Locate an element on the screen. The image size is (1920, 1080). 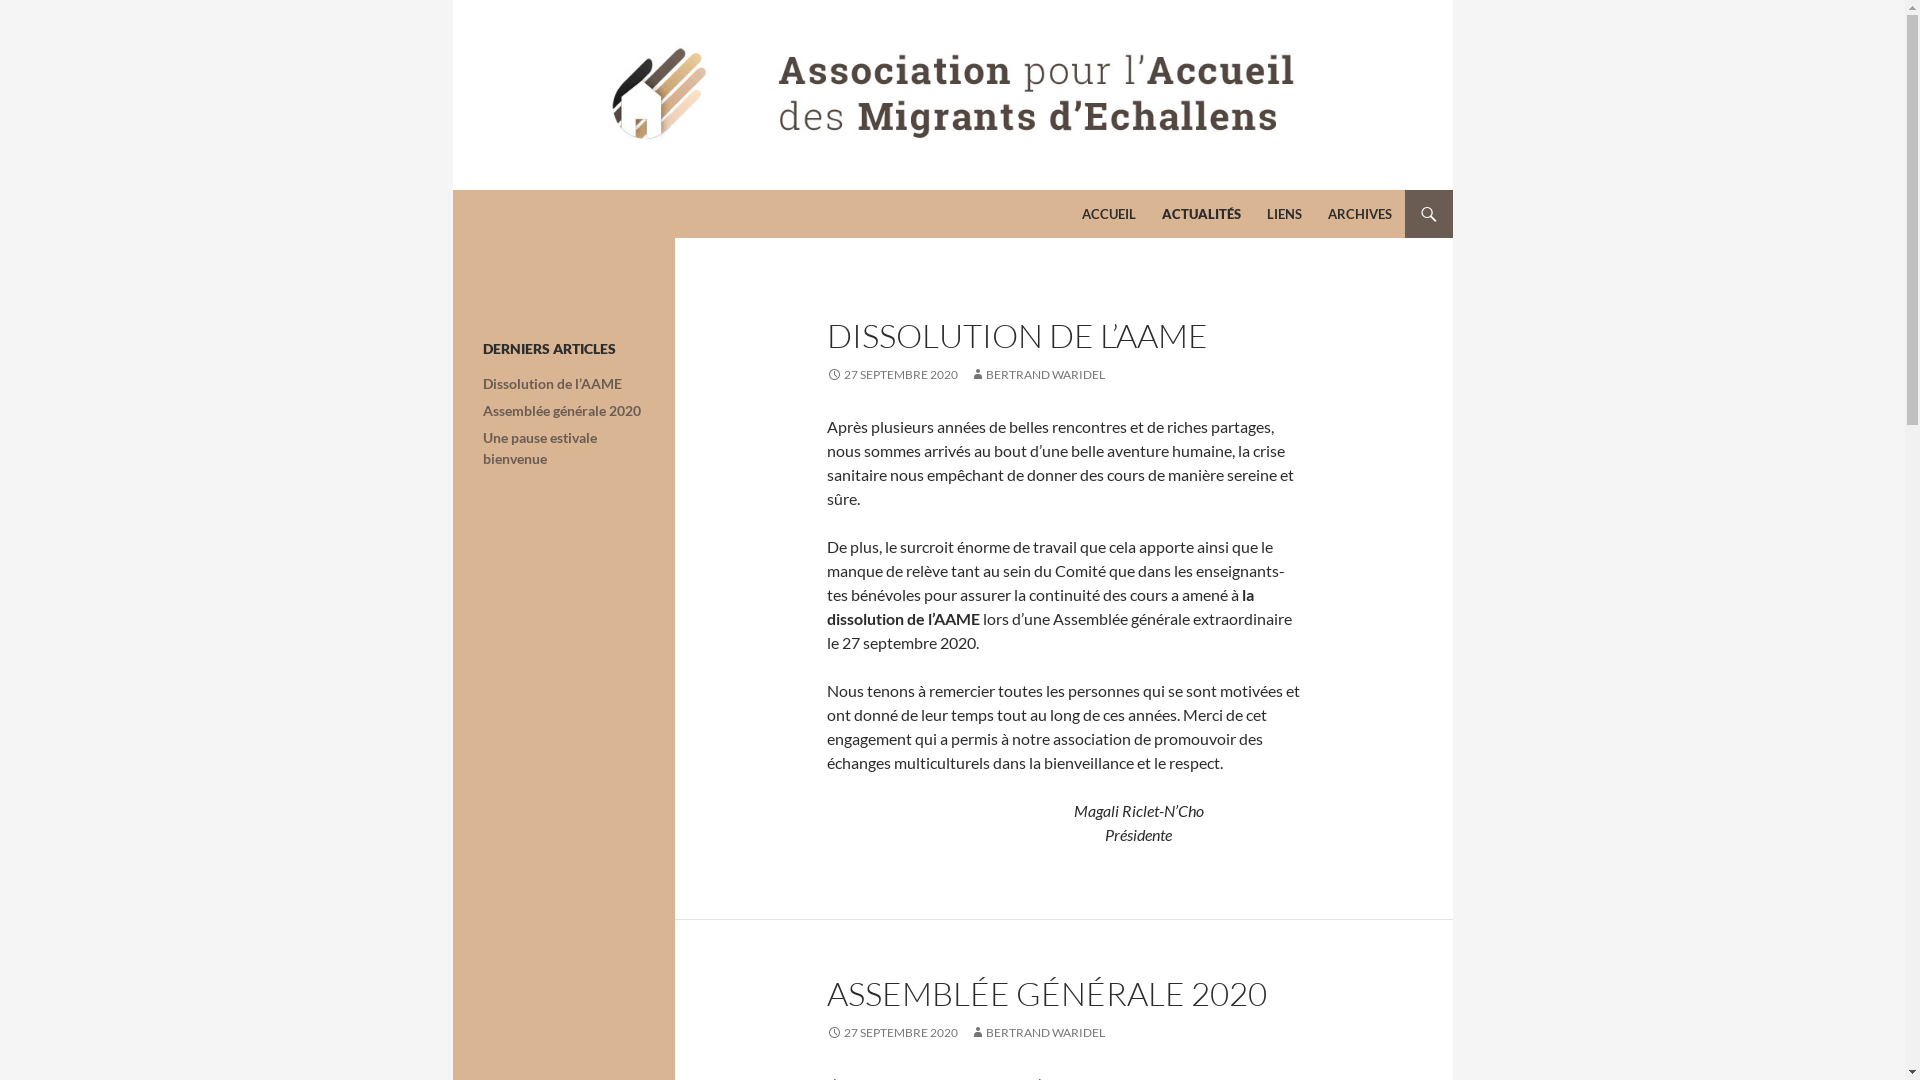
LIENS is located at coordinates (1284, 214).